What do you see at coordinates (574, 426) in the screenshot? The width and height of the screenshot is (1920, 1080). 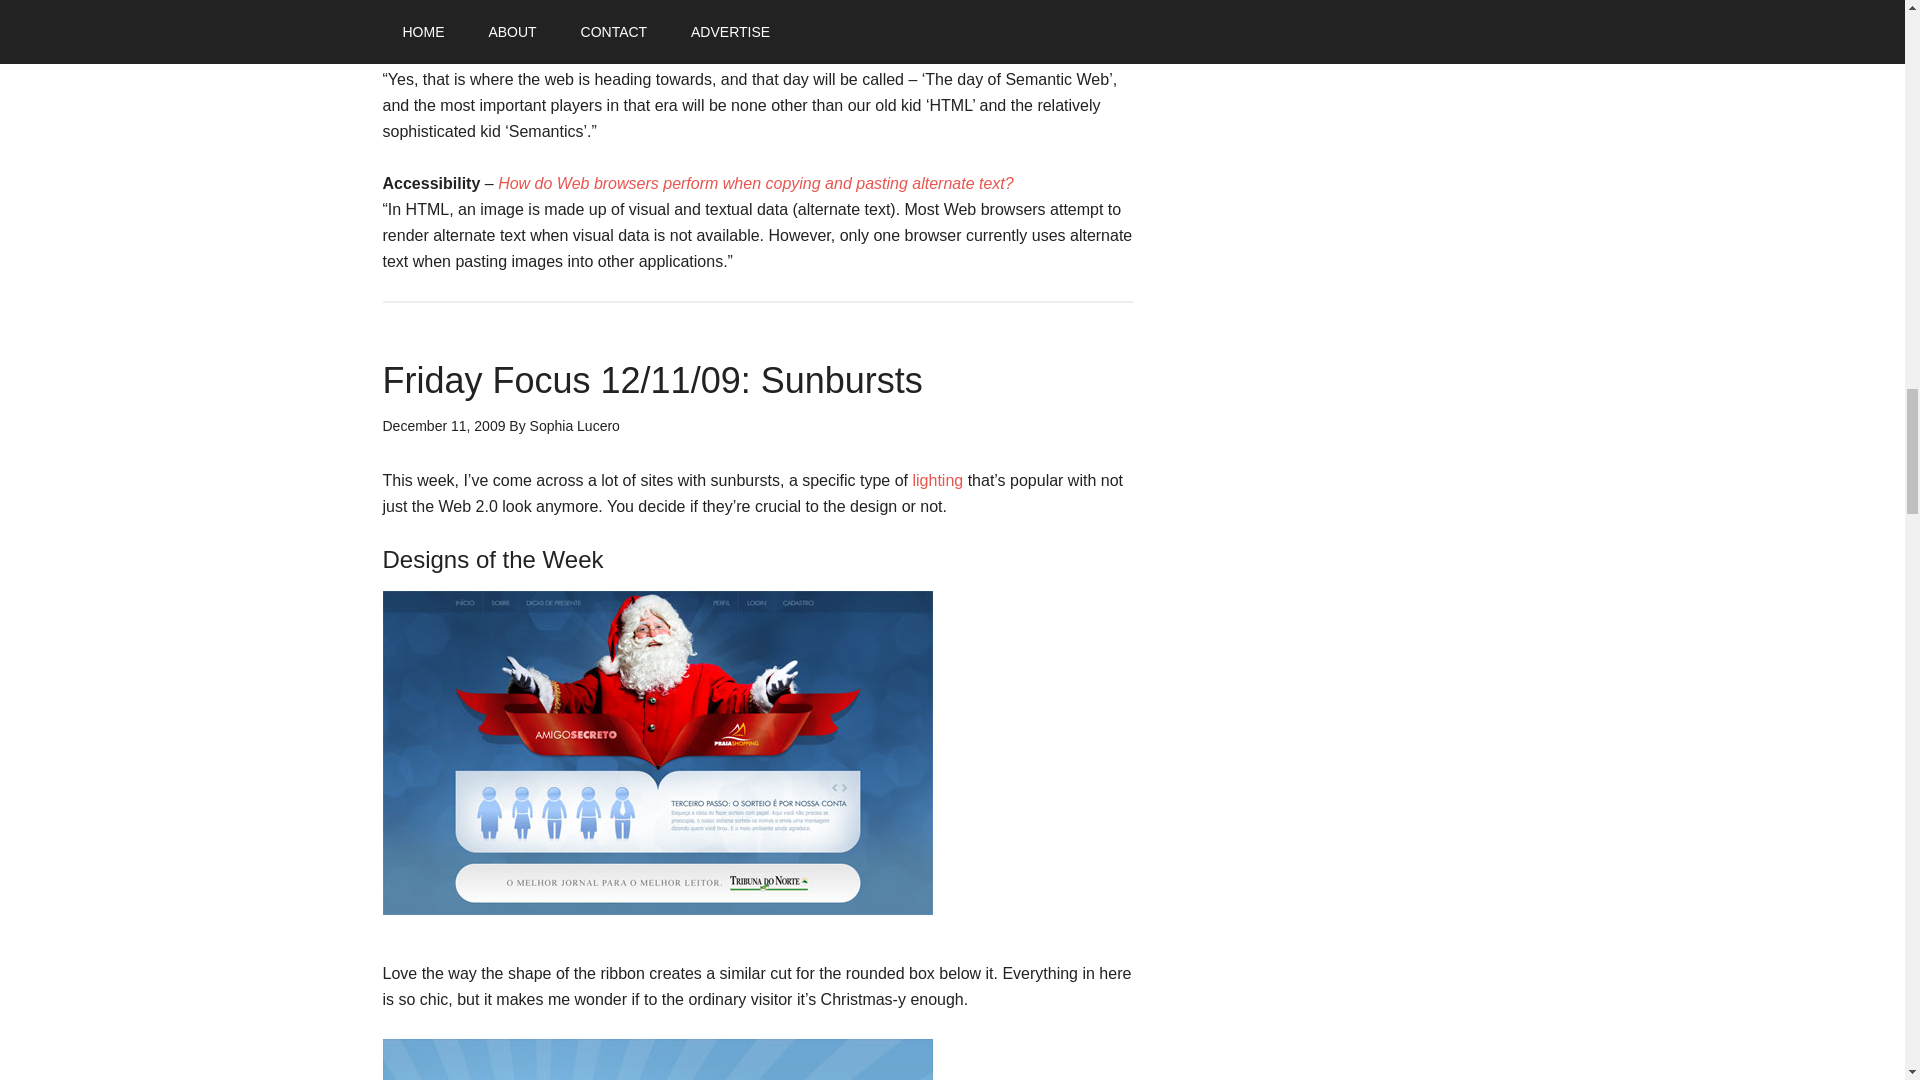 I see `Sophia Lucero` at bounding box center [574, 426].